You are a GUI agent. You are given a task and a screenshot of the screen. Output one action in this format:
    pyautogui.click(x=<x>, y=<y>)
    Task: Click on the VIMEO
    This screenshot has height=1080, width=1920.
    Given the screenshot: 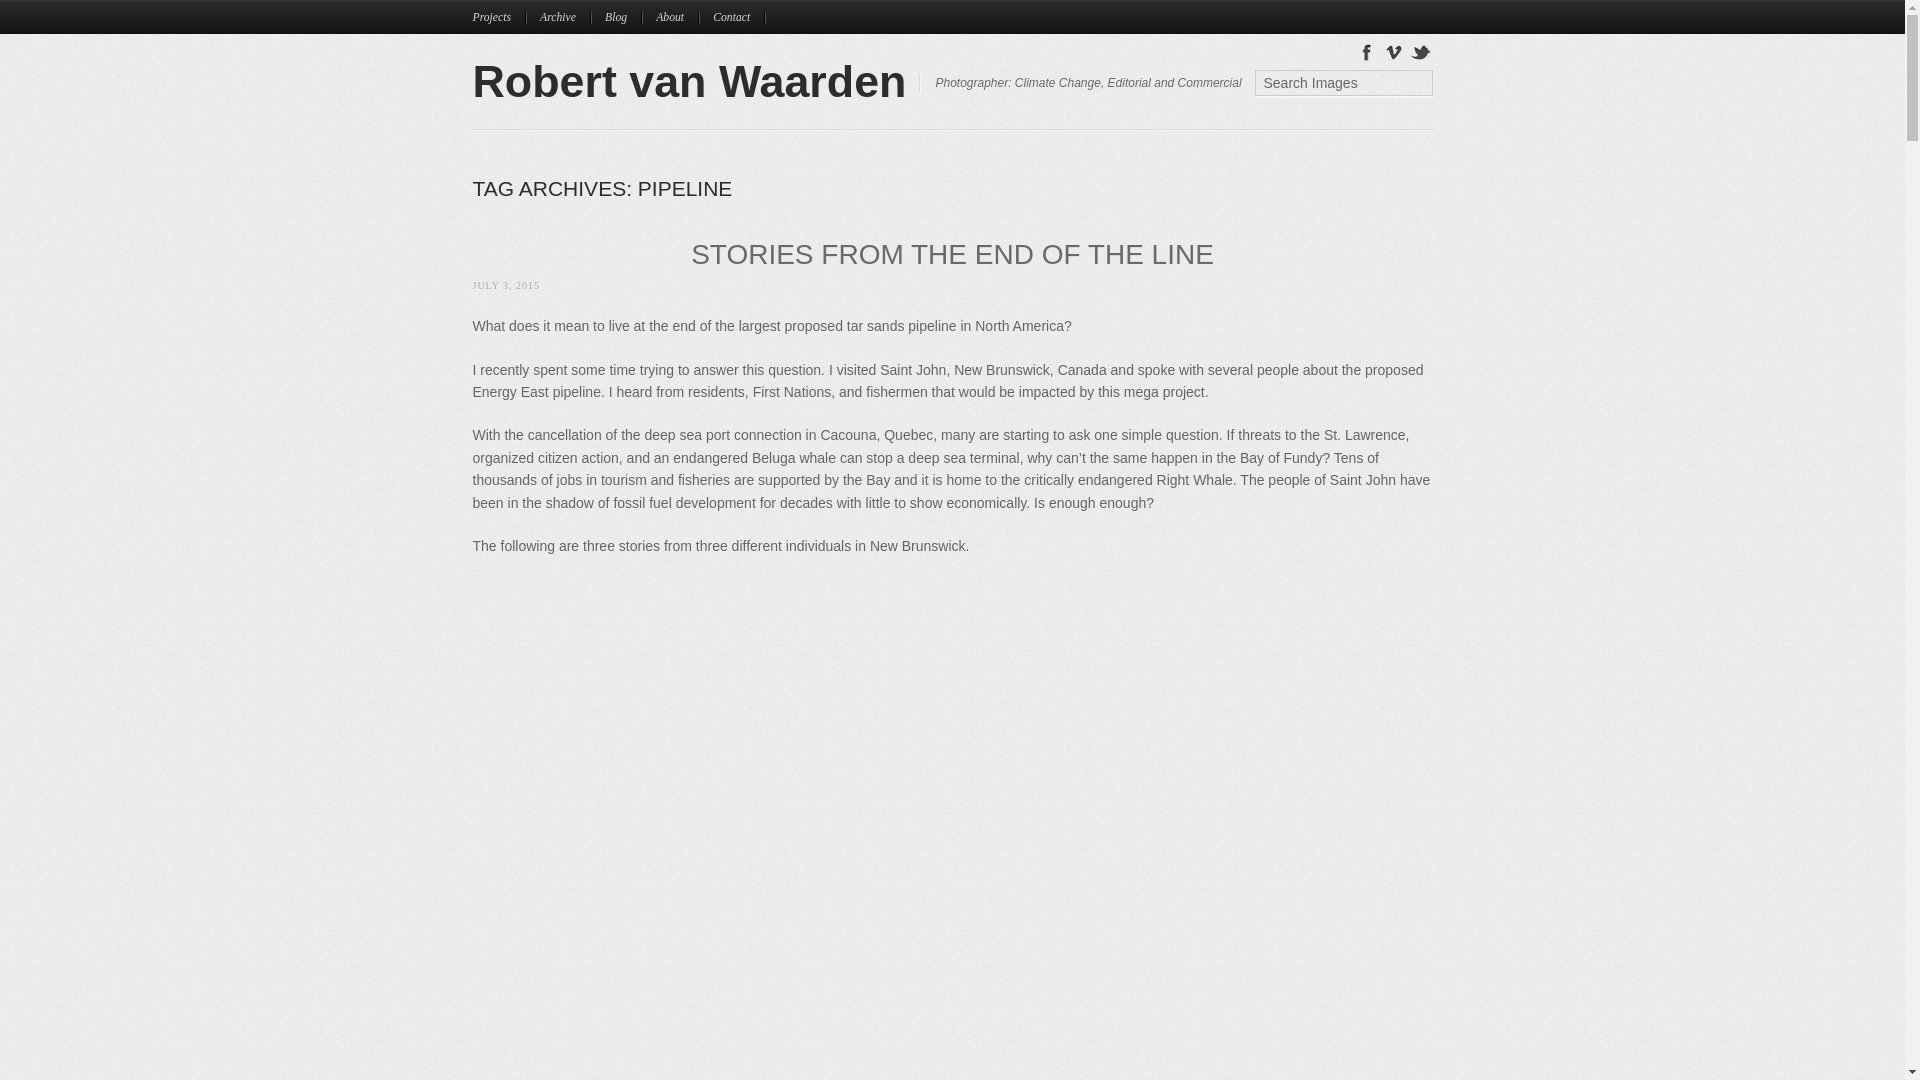 What is the action you would take?
    pyautogui.click(x=1394, y=50)
    